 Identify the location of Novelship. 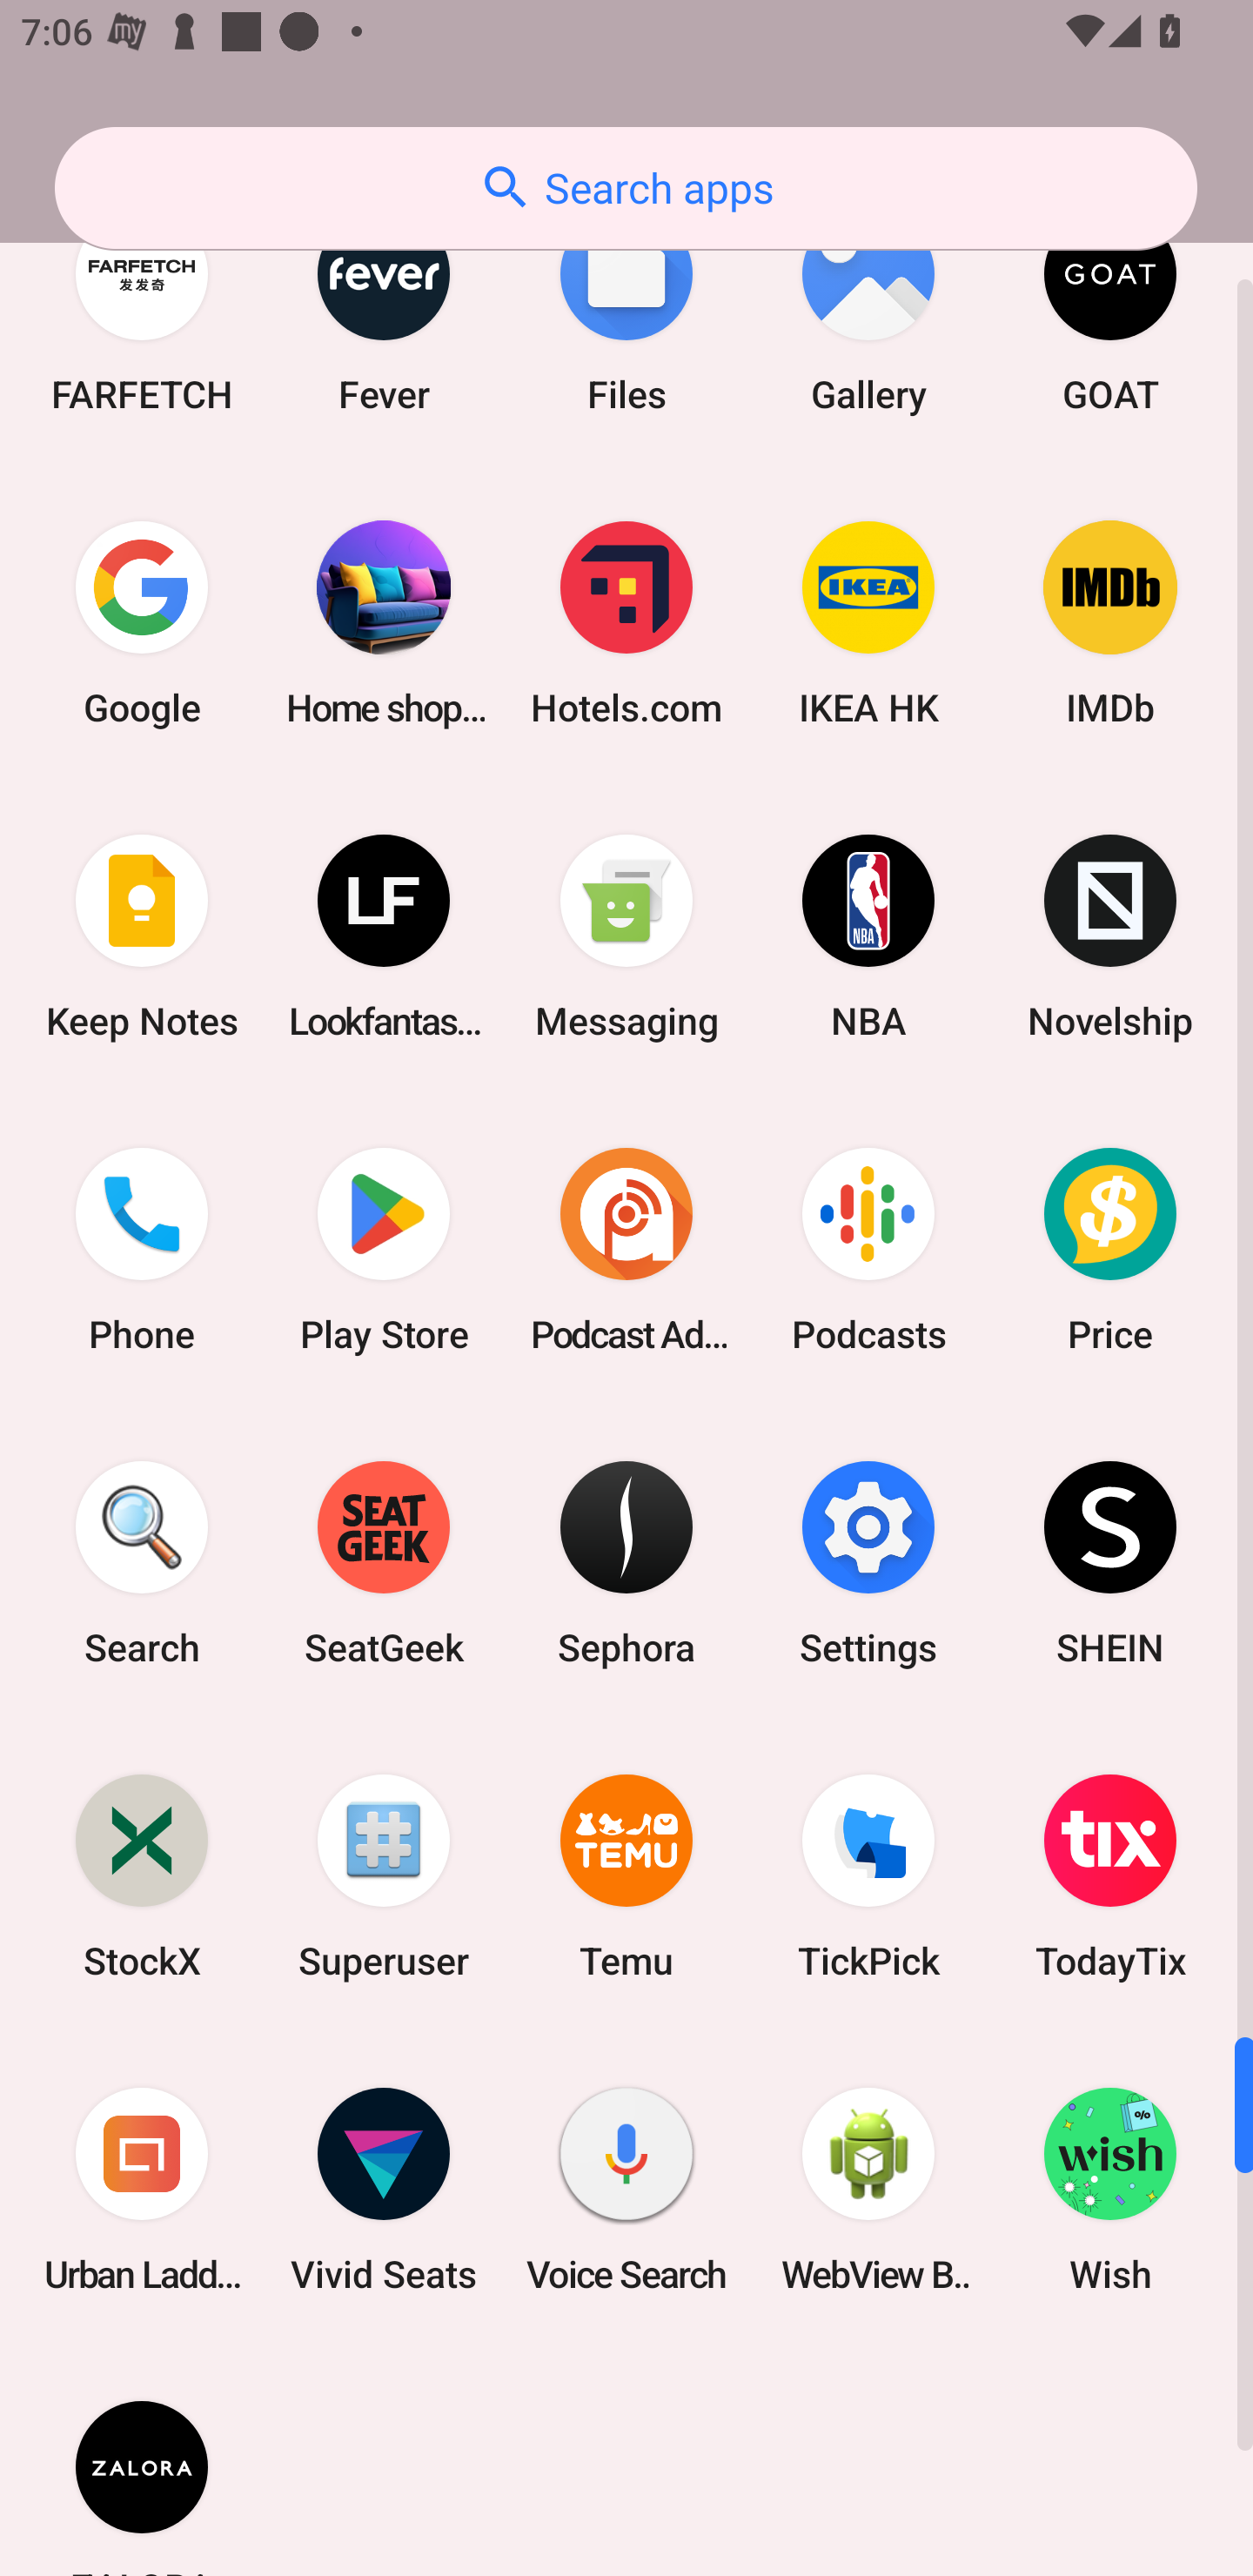
(1110, 936).